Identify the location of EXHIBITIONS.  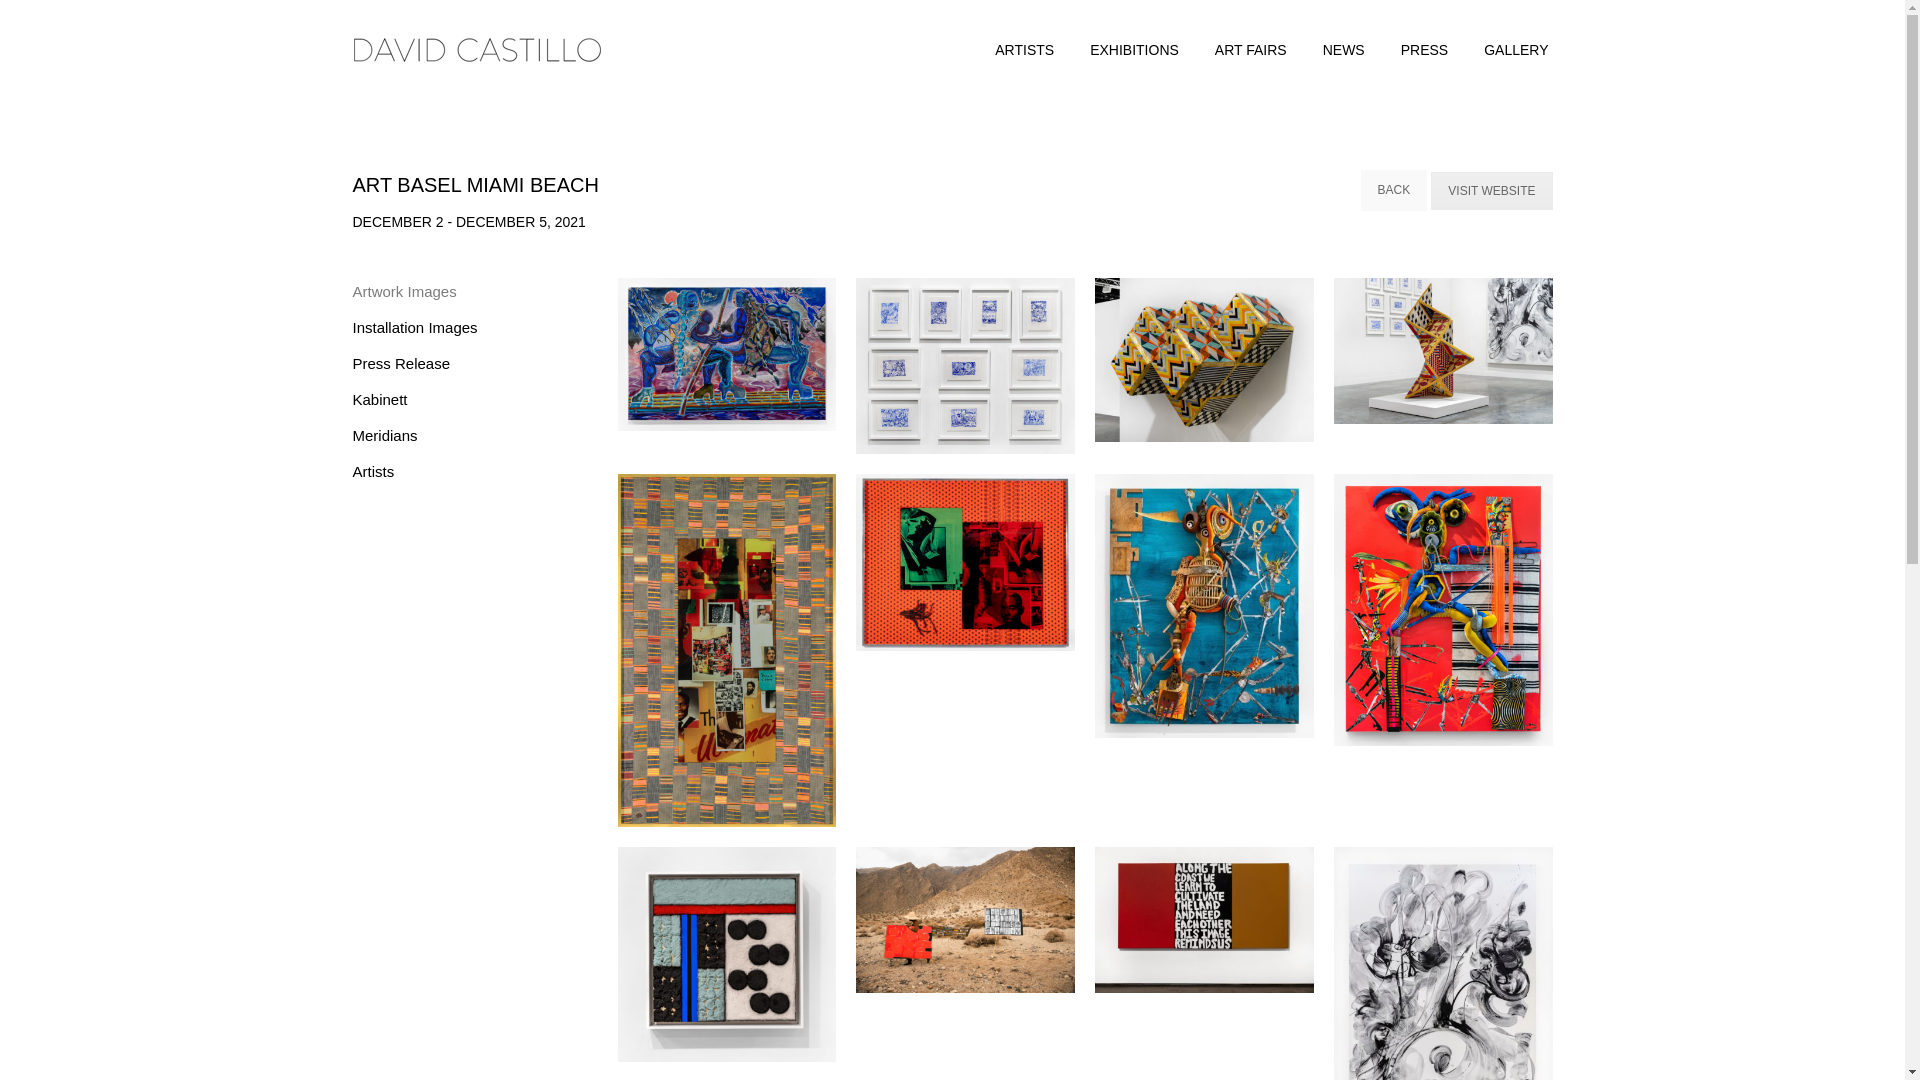
(1134, 50).